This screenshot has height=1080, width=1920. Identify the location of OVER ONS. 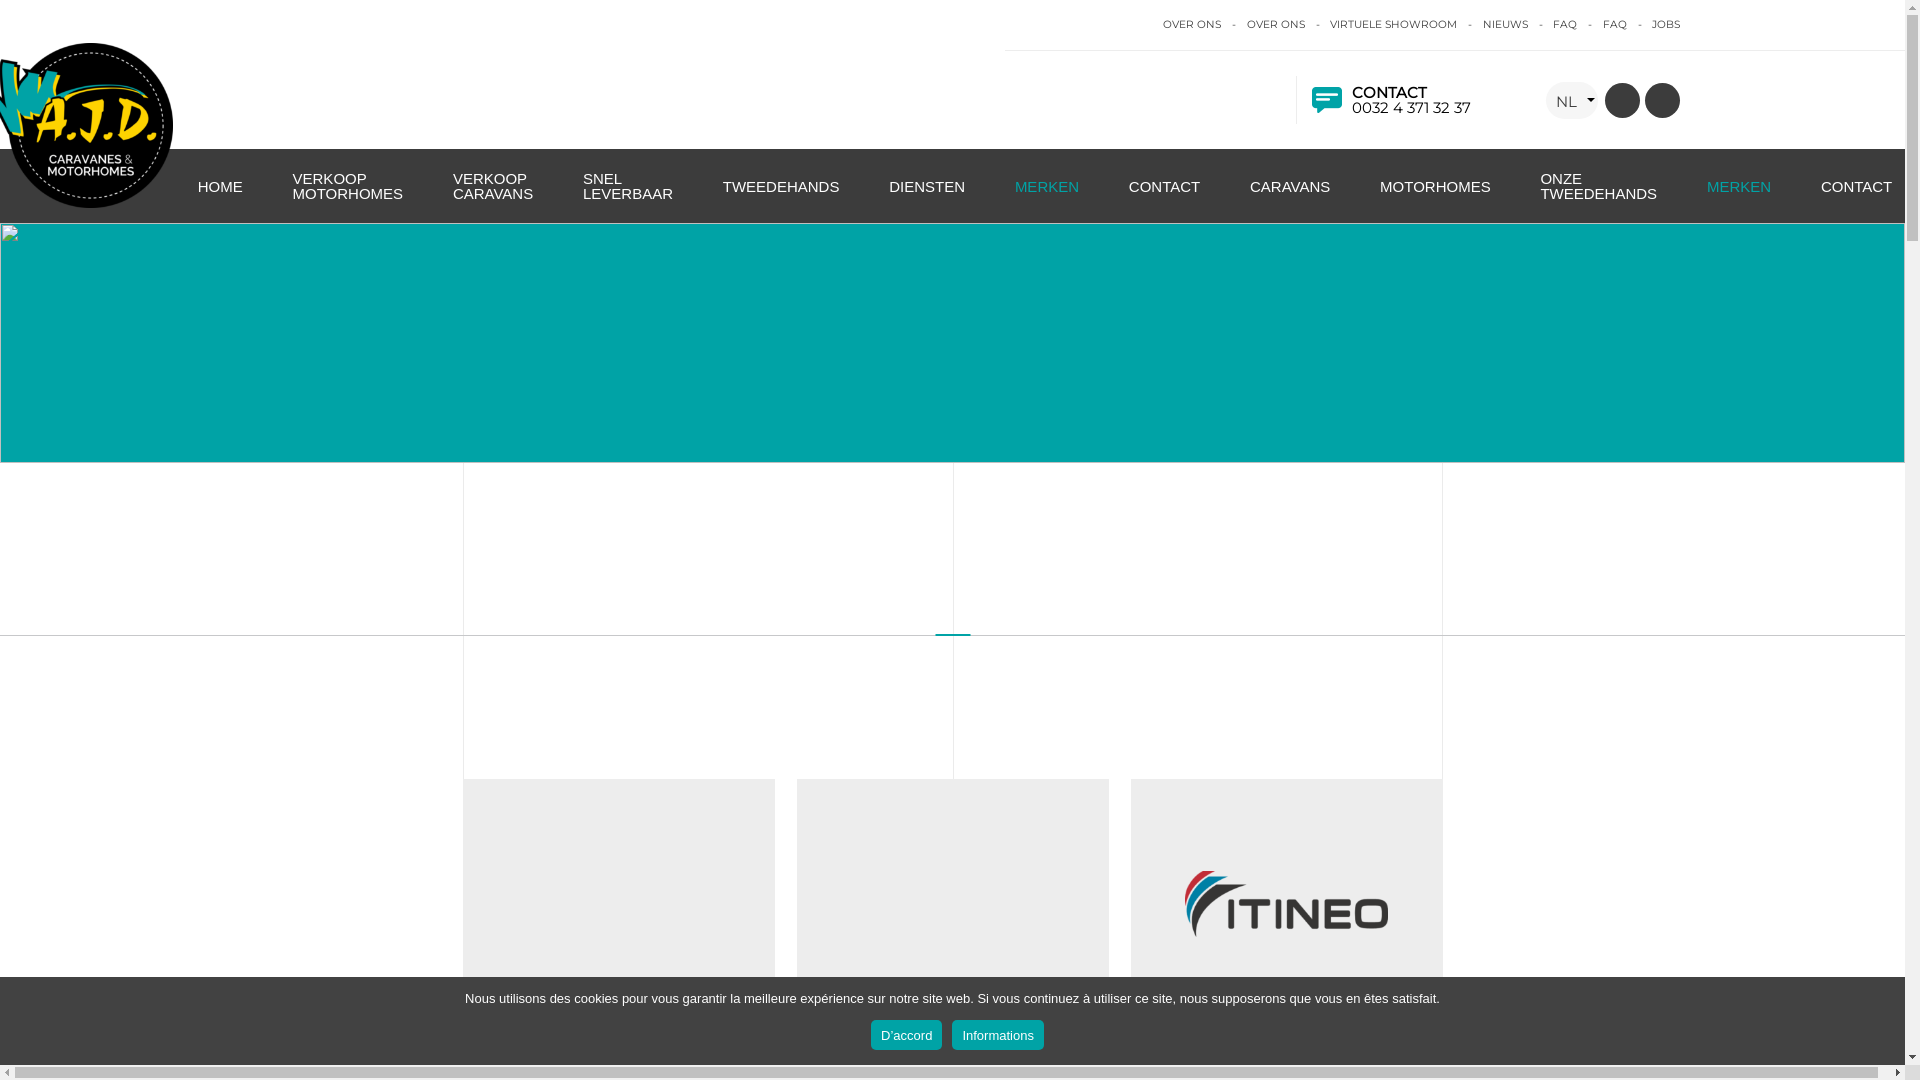
(1275, 24).